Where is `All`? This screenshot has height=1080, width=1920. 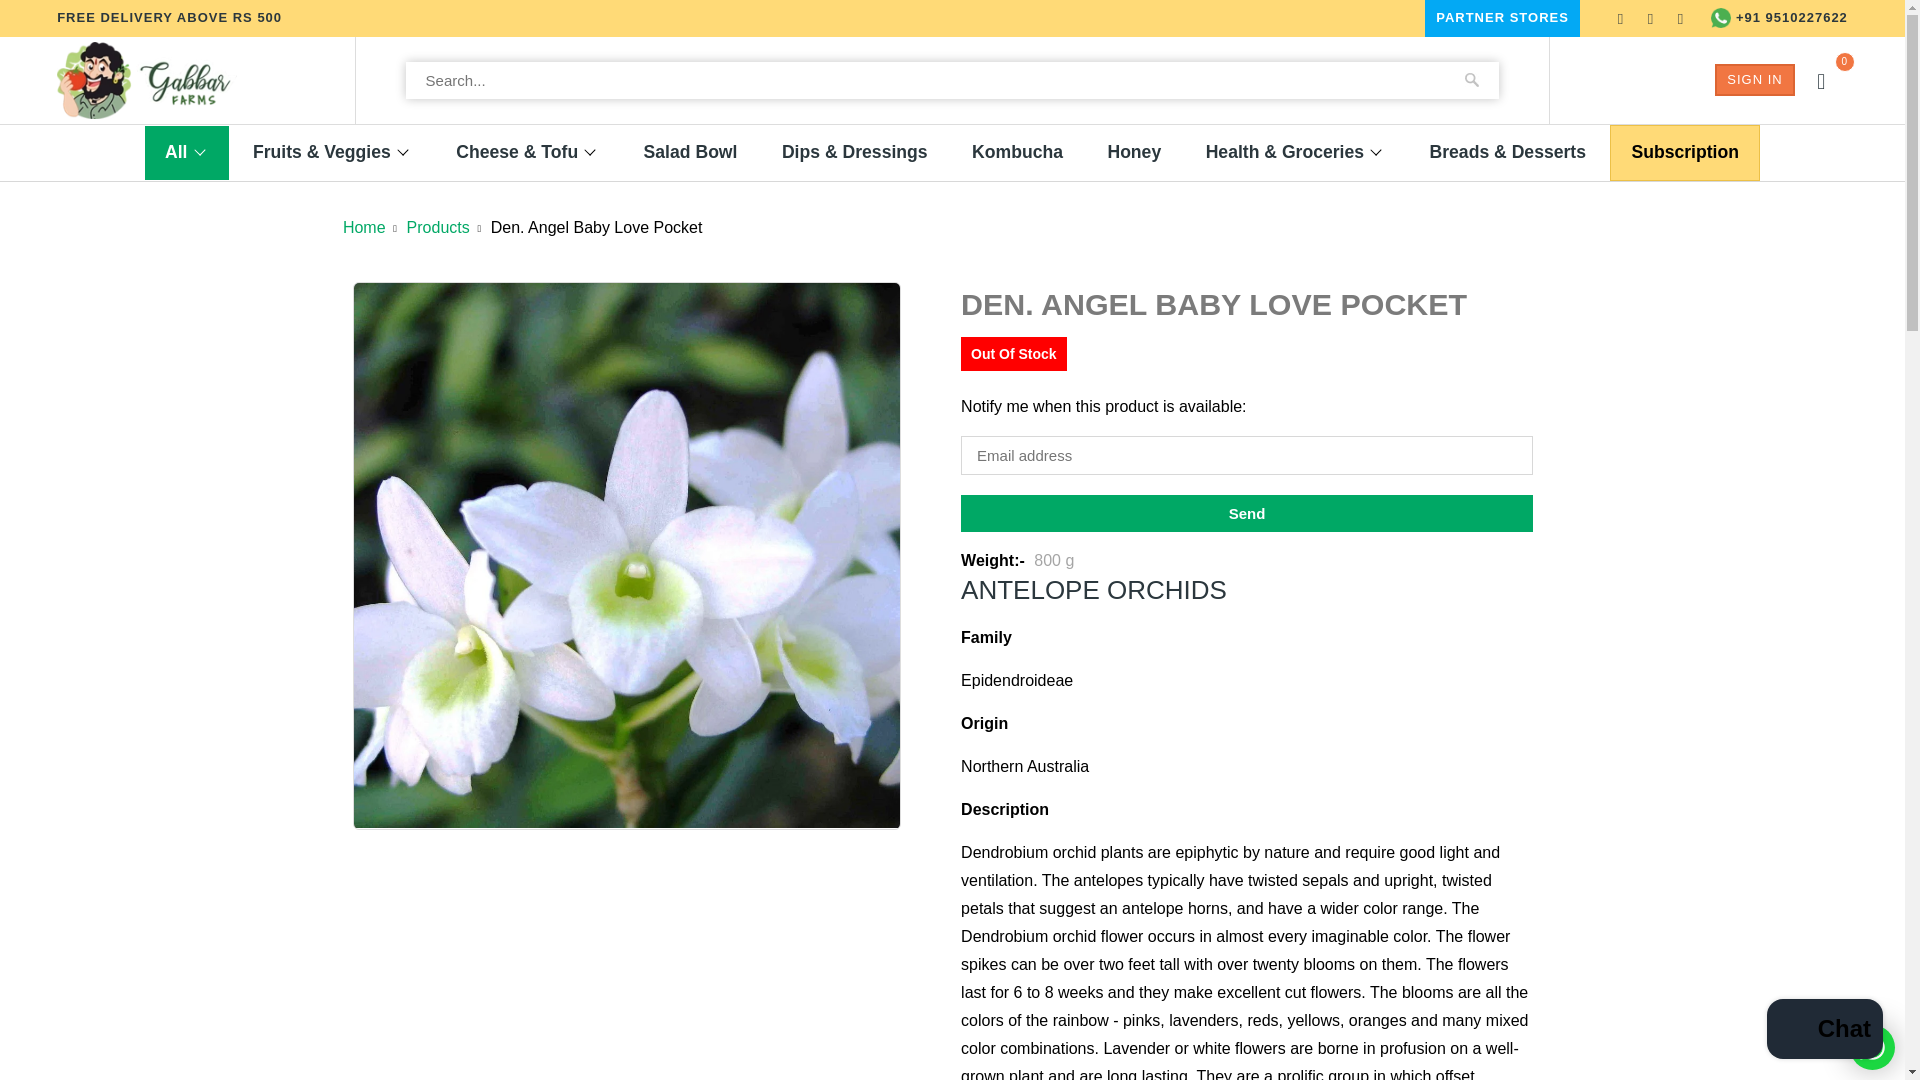
All is located at coordinates (176, 152).